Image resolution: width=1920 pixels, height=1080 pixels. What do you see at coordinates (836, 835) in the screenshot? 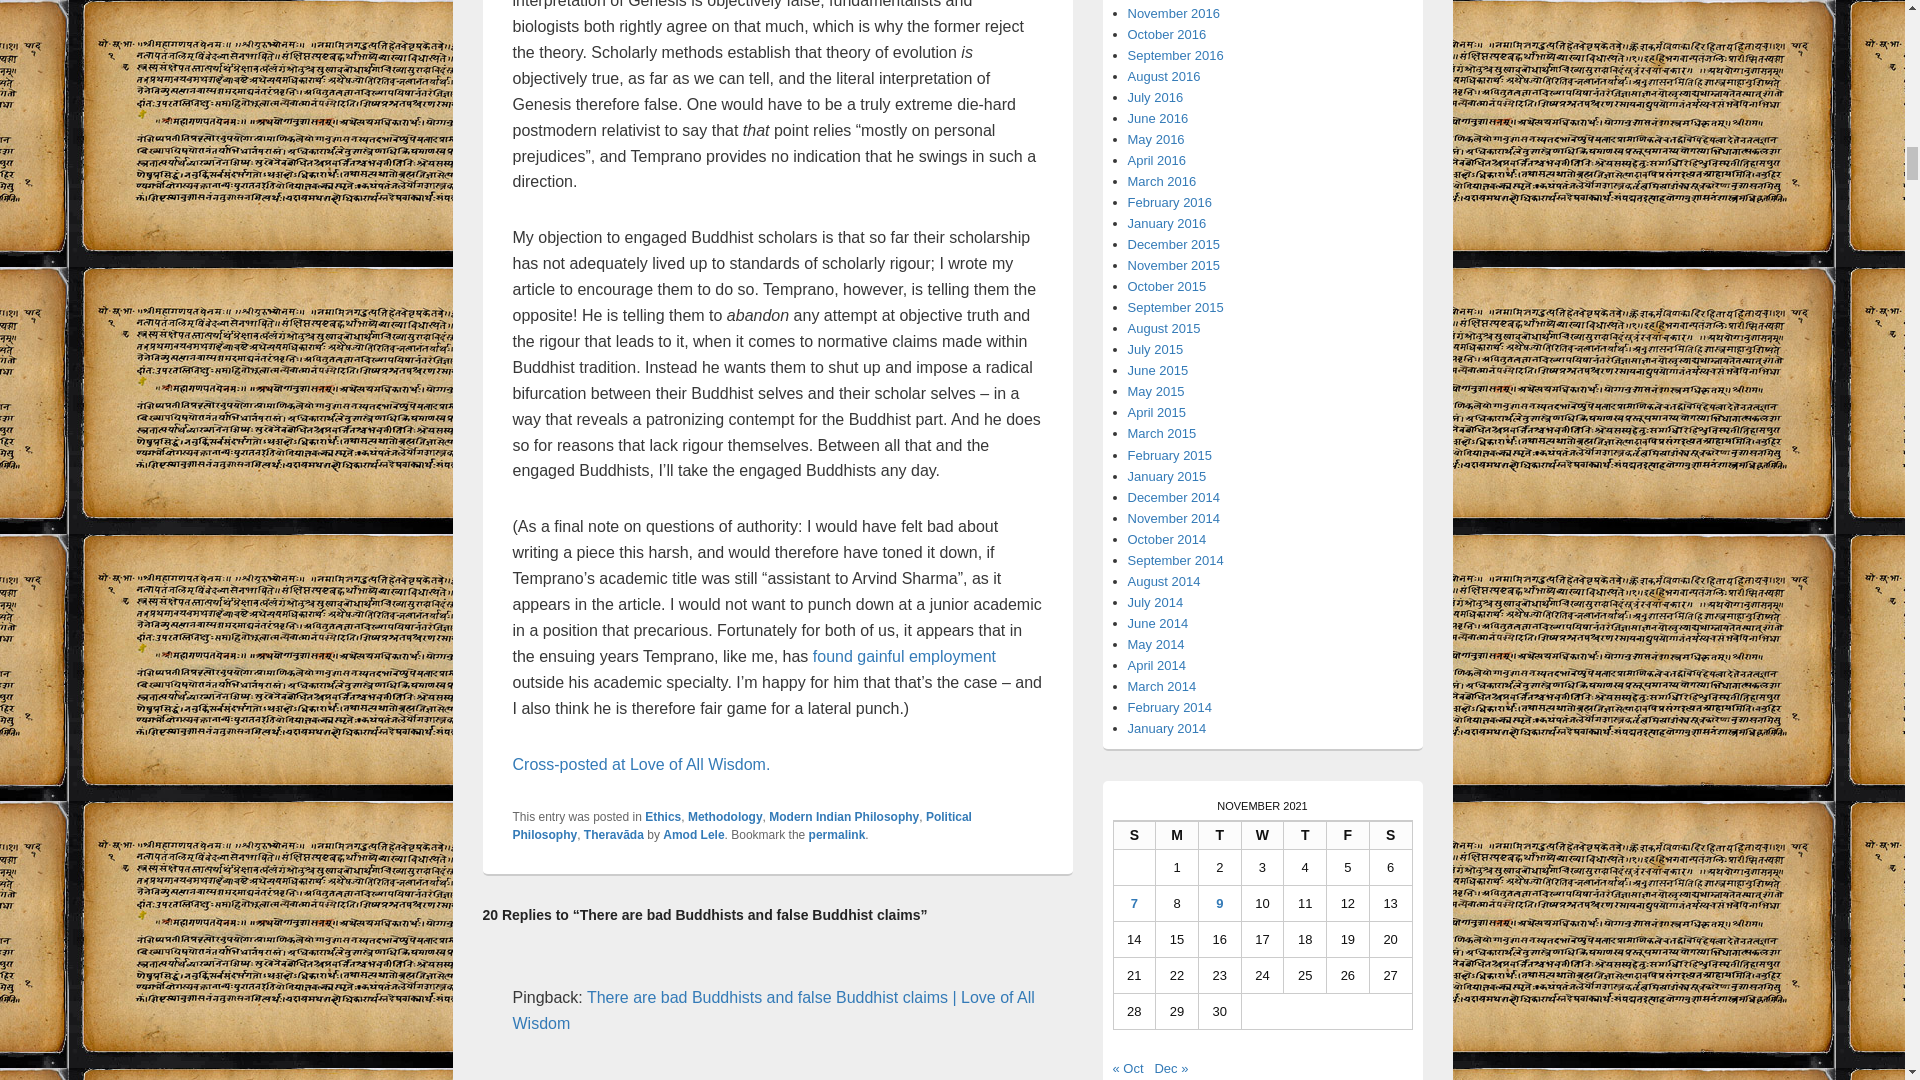
I see `permalink` at bounding box center [836, 835].